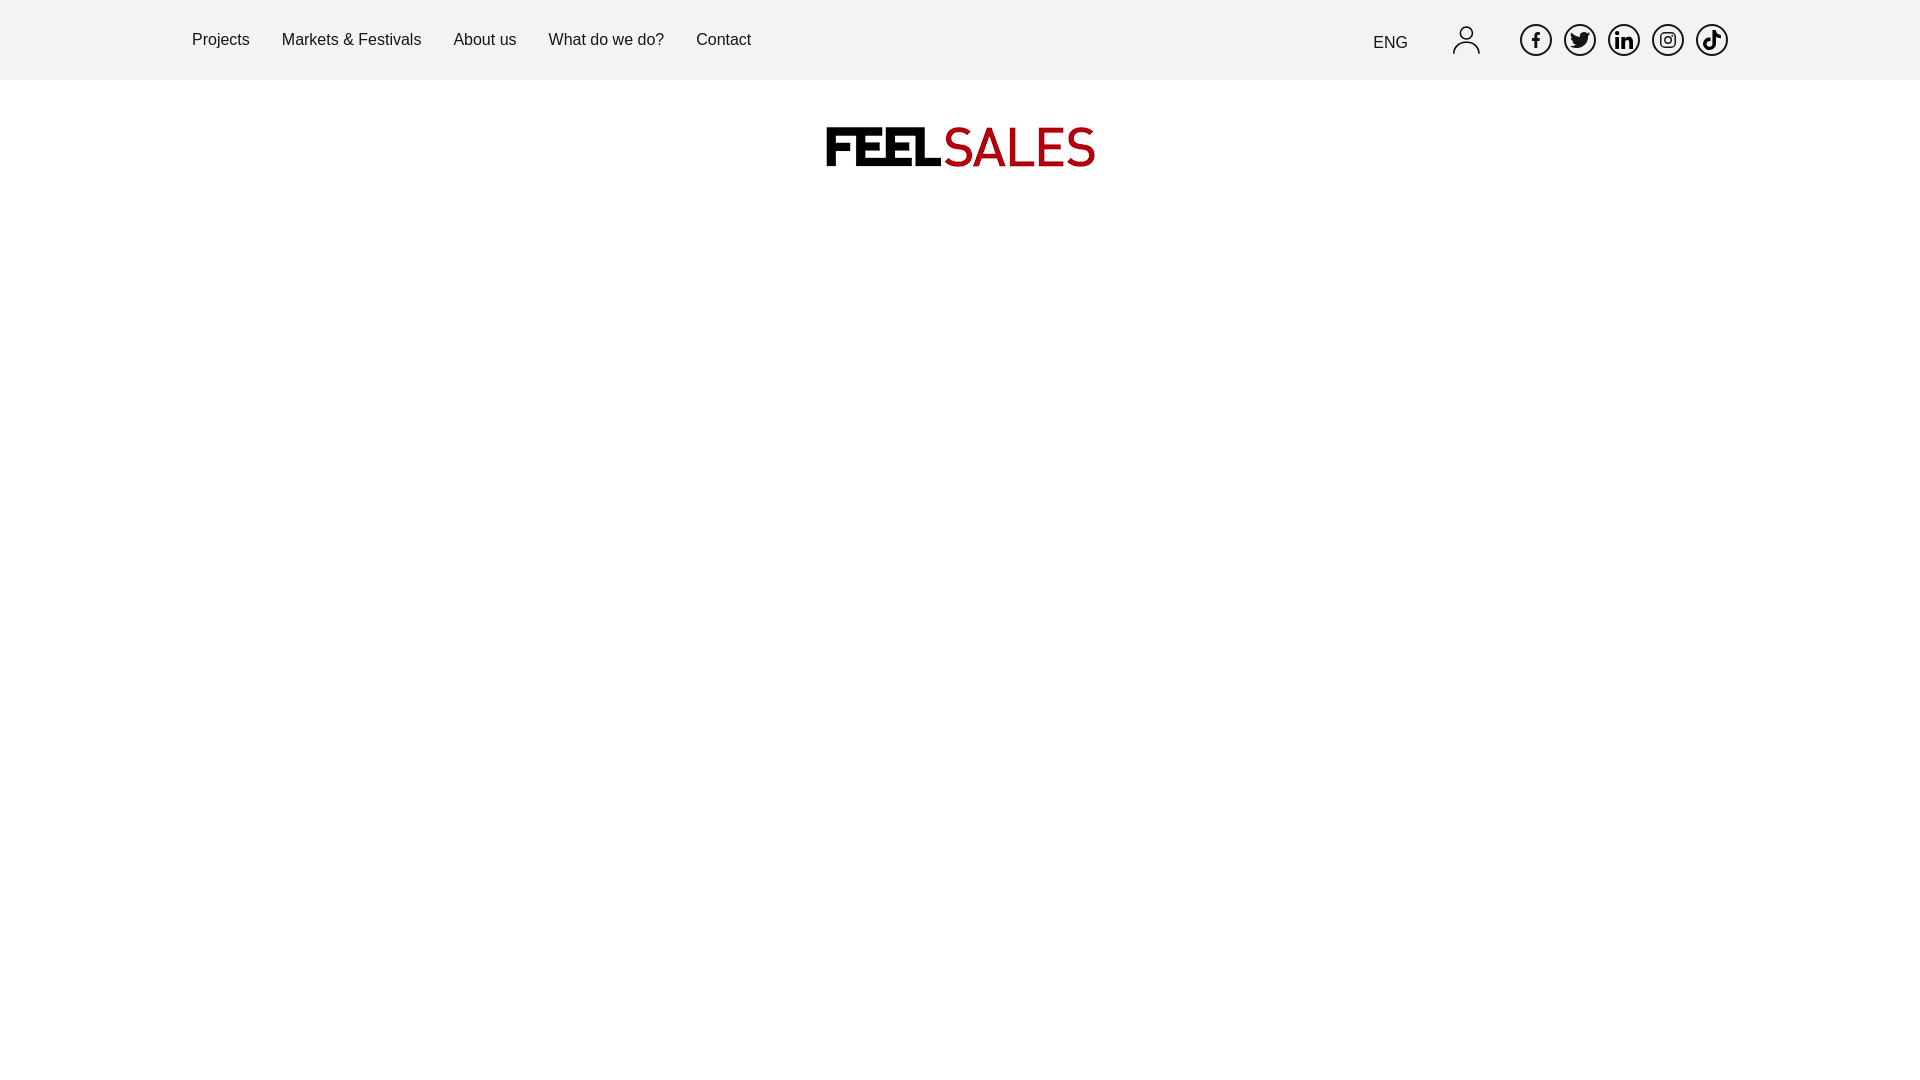 This screenshot has width=1920, height=1080. What do you see at coordinates (722, 55) in the screenshot?
I see `Contact` at bounding box center [722, 55].